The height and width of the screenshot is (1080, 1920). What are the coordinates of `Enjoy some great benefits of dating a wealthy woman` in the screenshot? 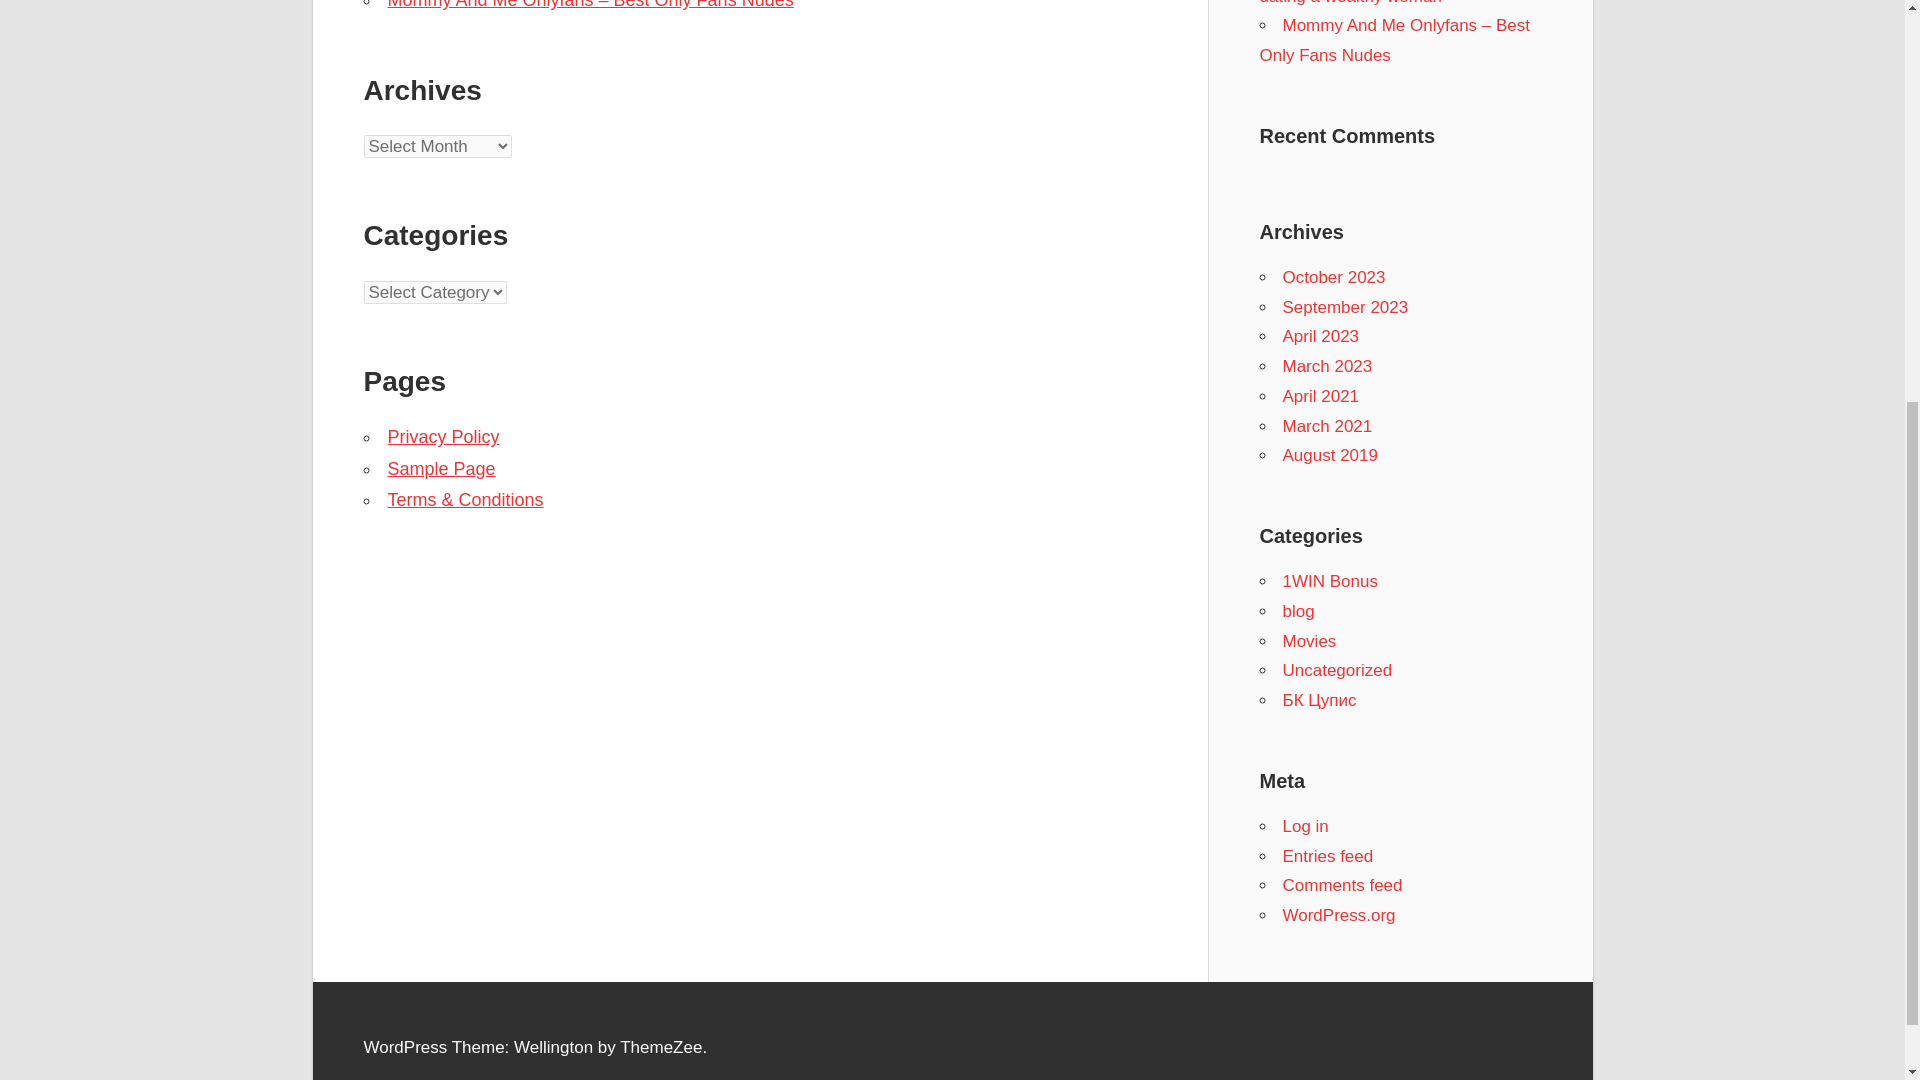 It's located at (1378, 3).